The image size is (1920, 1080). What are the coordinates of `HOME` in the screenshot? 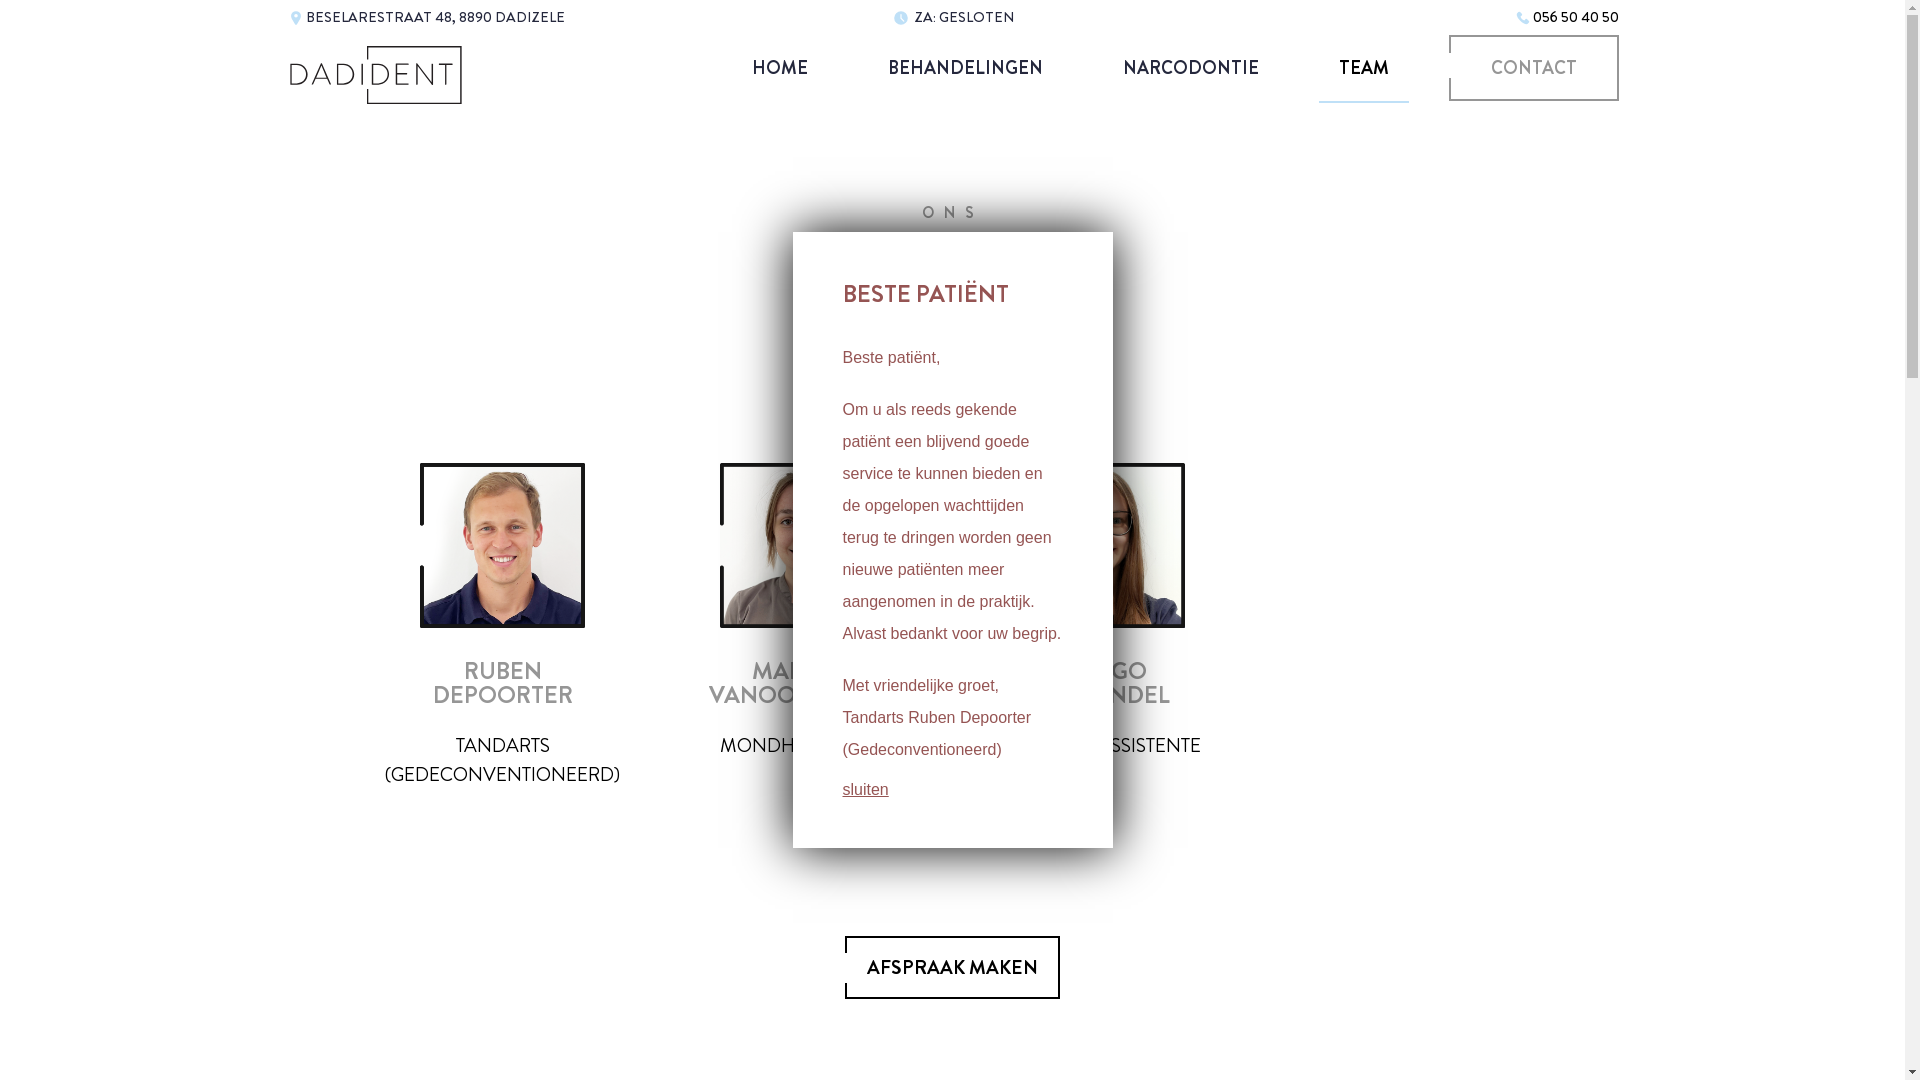 It's located at (780, 69).